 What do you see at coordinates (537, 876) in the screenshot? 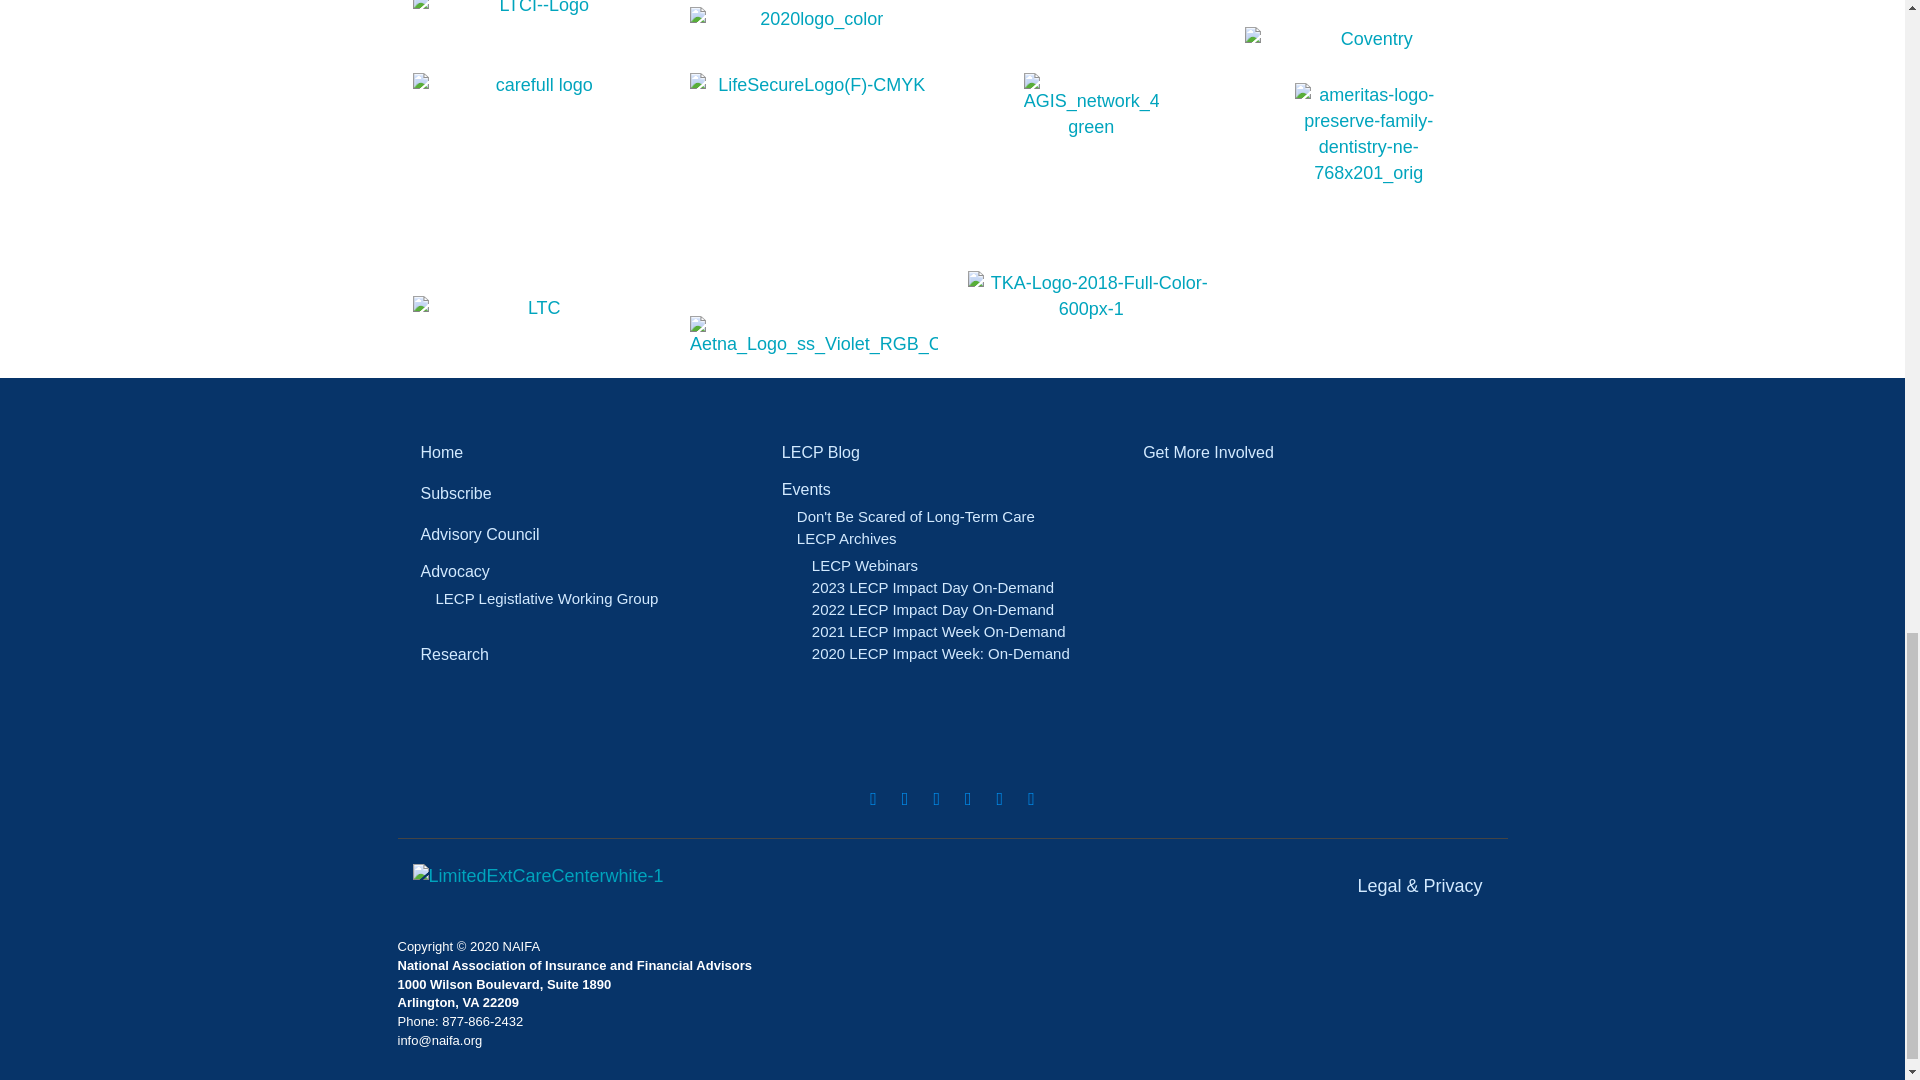
I see `LimitedExtCareCenterwhite-1` at bounding box center [537, 876].